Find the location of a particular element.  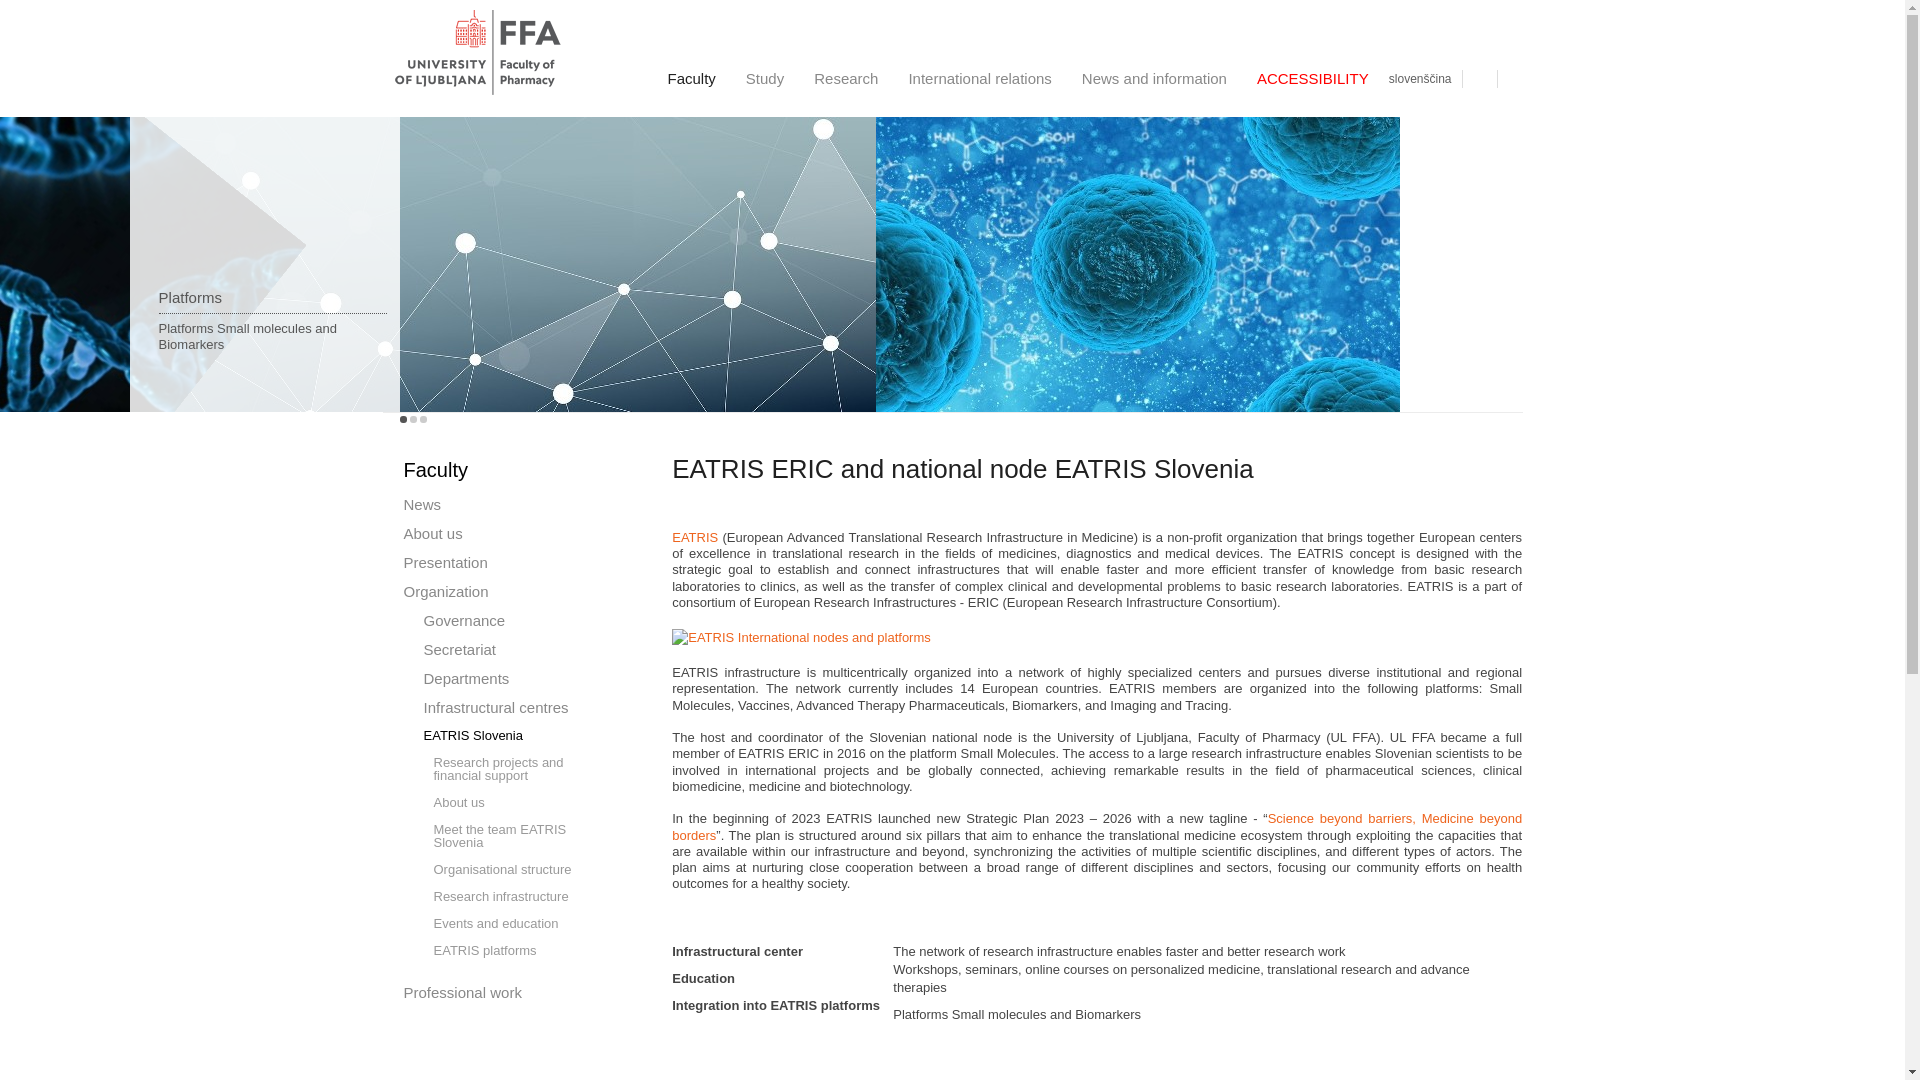

Faculty is located at coordinates (690, 78).